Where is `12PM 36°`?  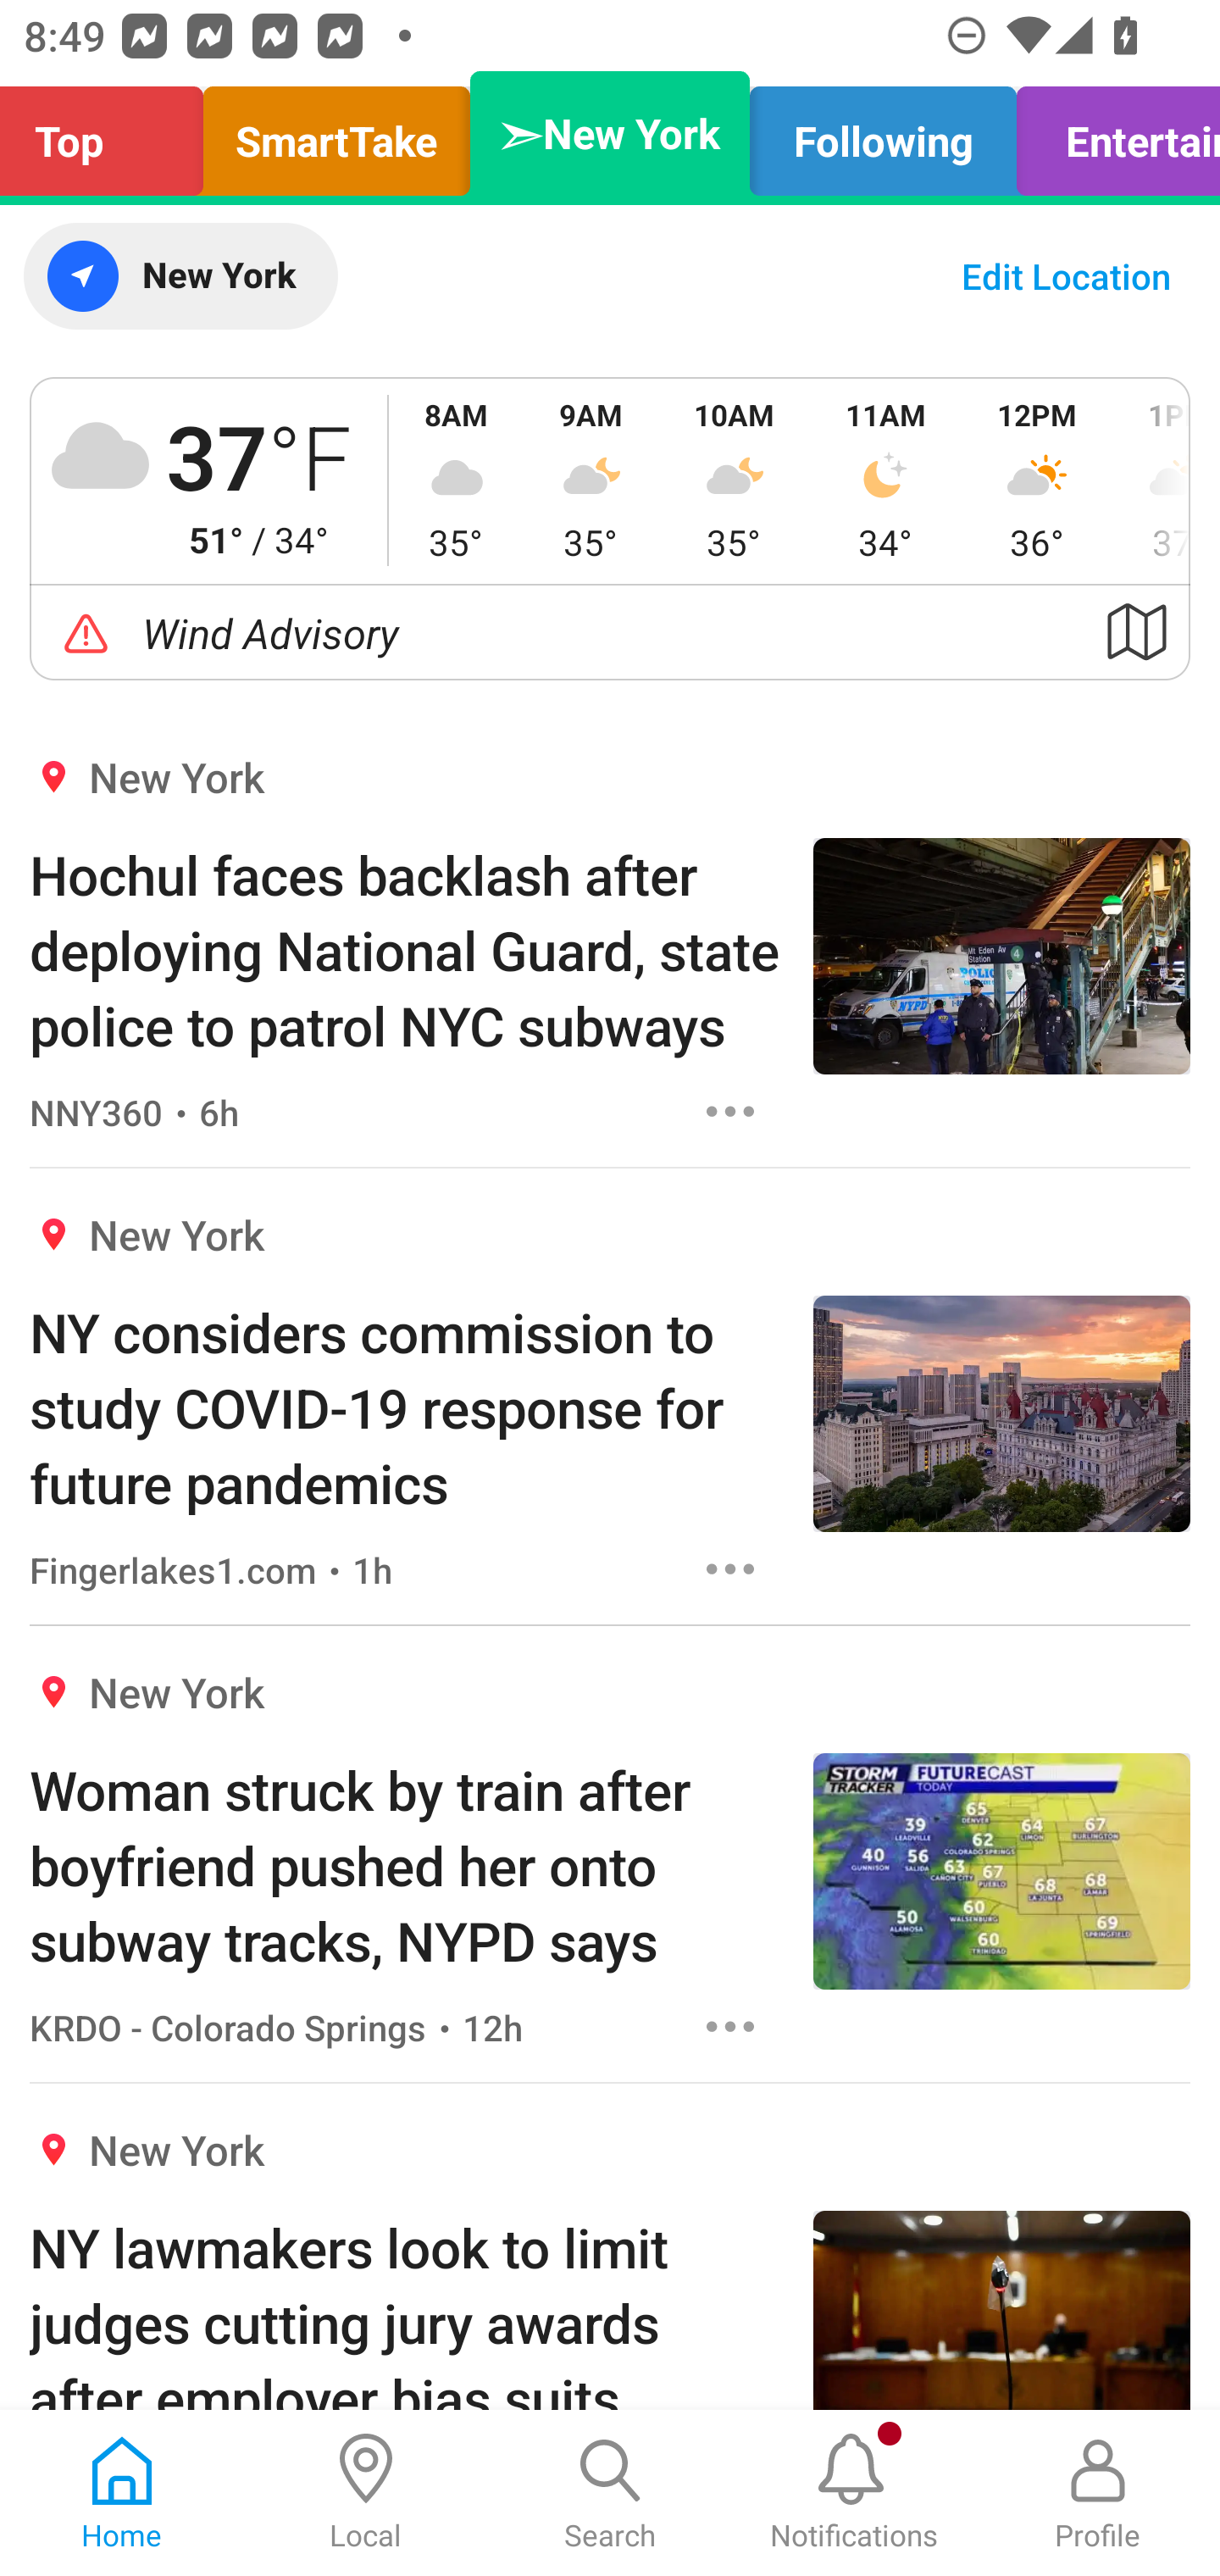 12PM 36° is located at coordinates (1037, 480).